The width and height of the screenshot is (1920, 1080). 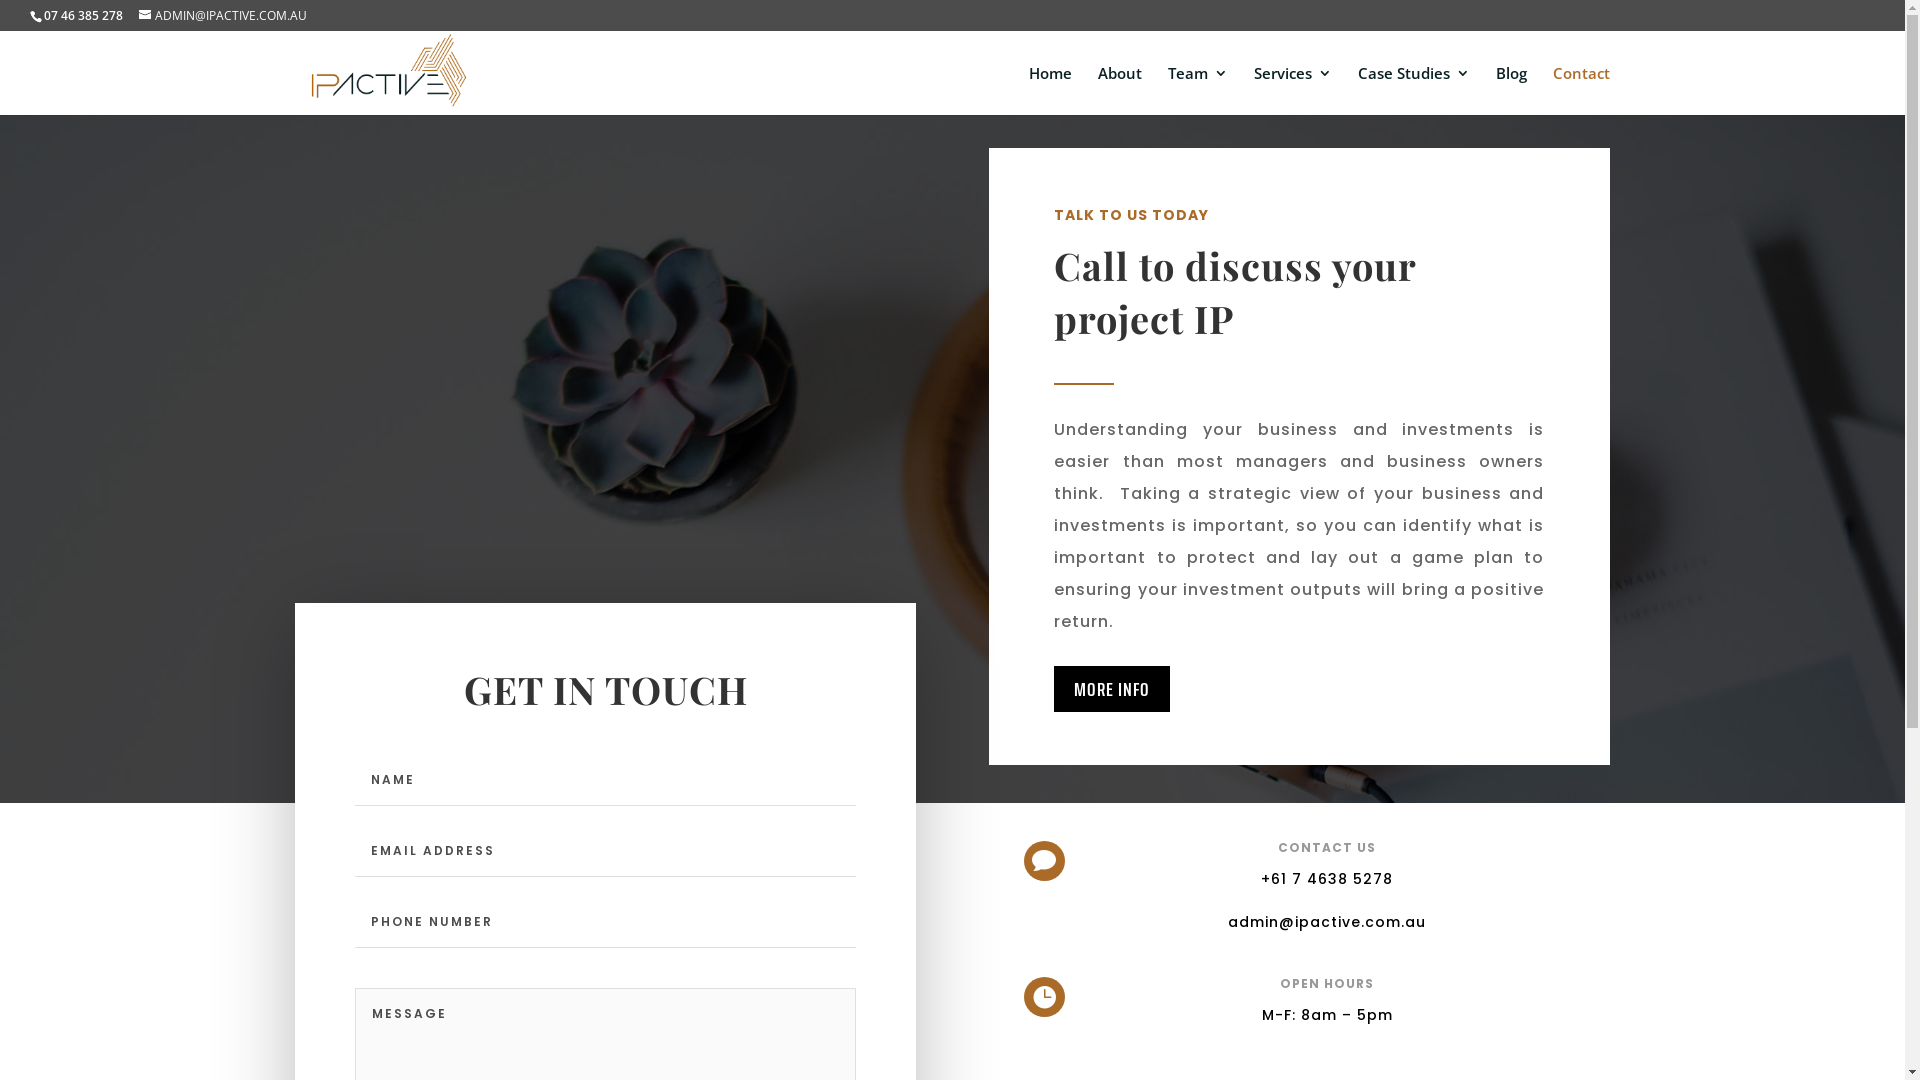 I want to click on Case Studies, so click(x=1414, y=90).